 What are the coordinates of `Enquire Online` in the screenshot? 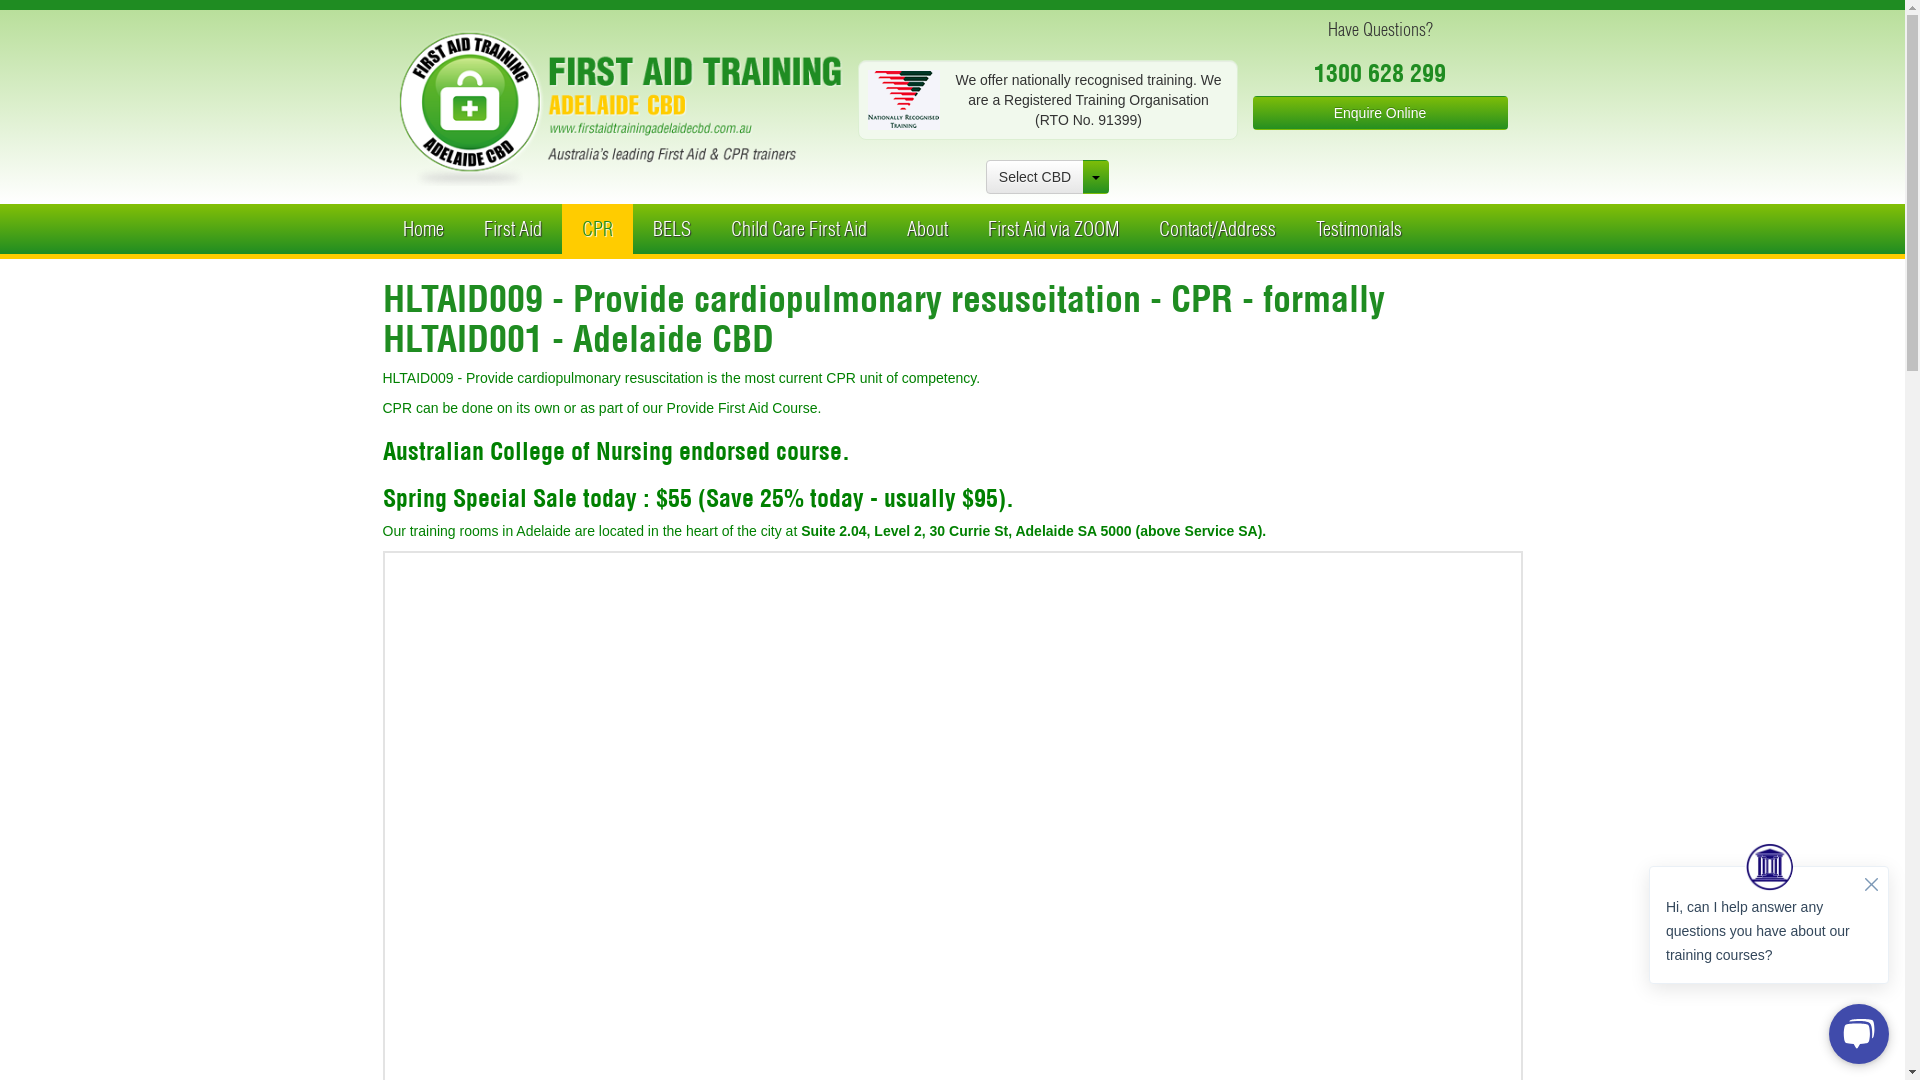 It's located at (1380, 113).